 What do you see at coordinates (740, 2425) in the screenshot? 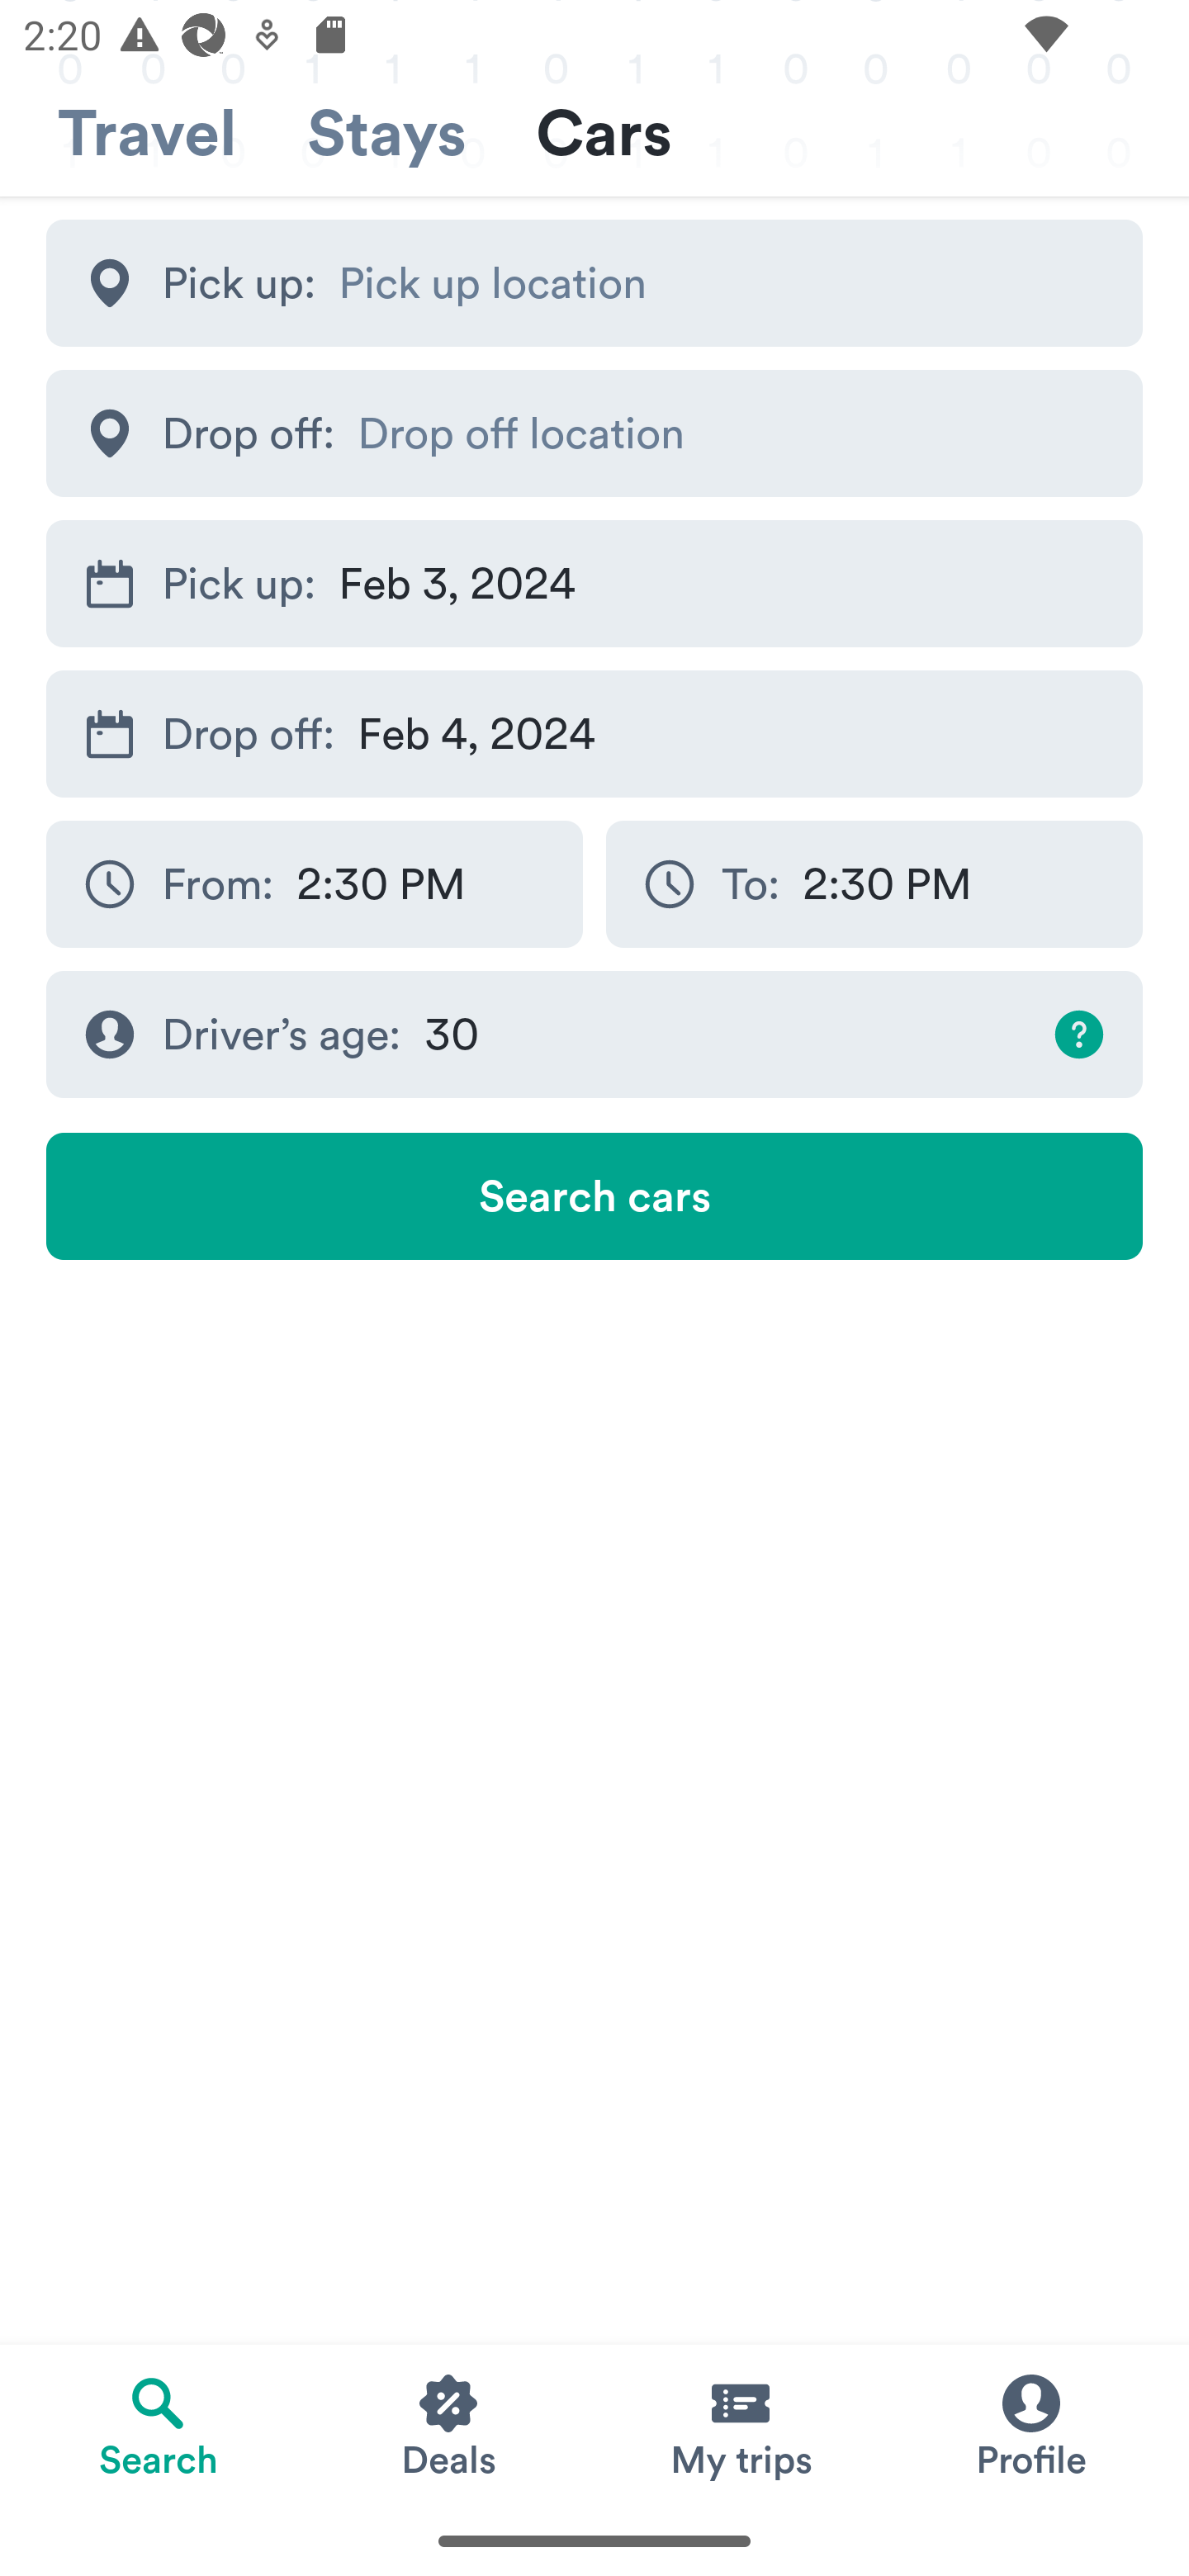
I see `My trips` at bounding box center [740, 2425].